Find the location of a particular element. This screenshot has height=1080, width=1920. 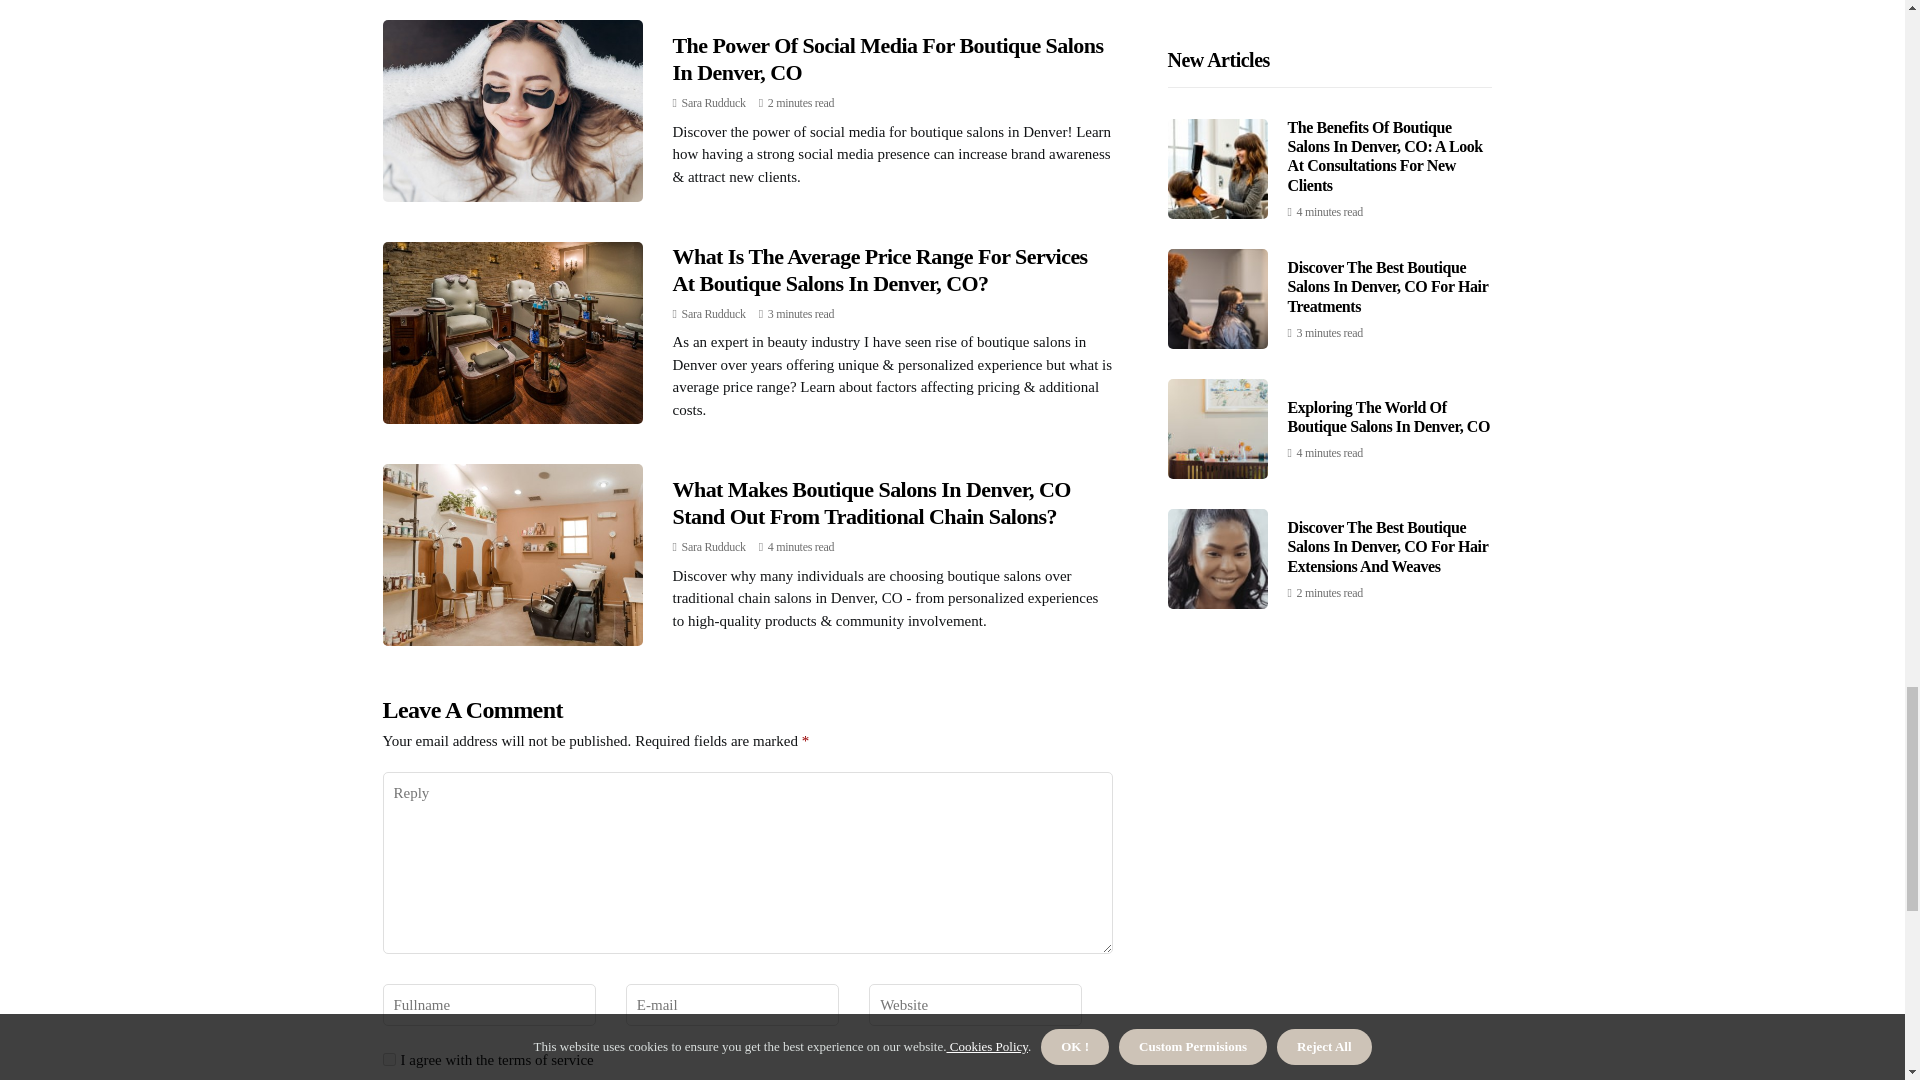

Sara Rudduck is located at coordinates (714, 103).